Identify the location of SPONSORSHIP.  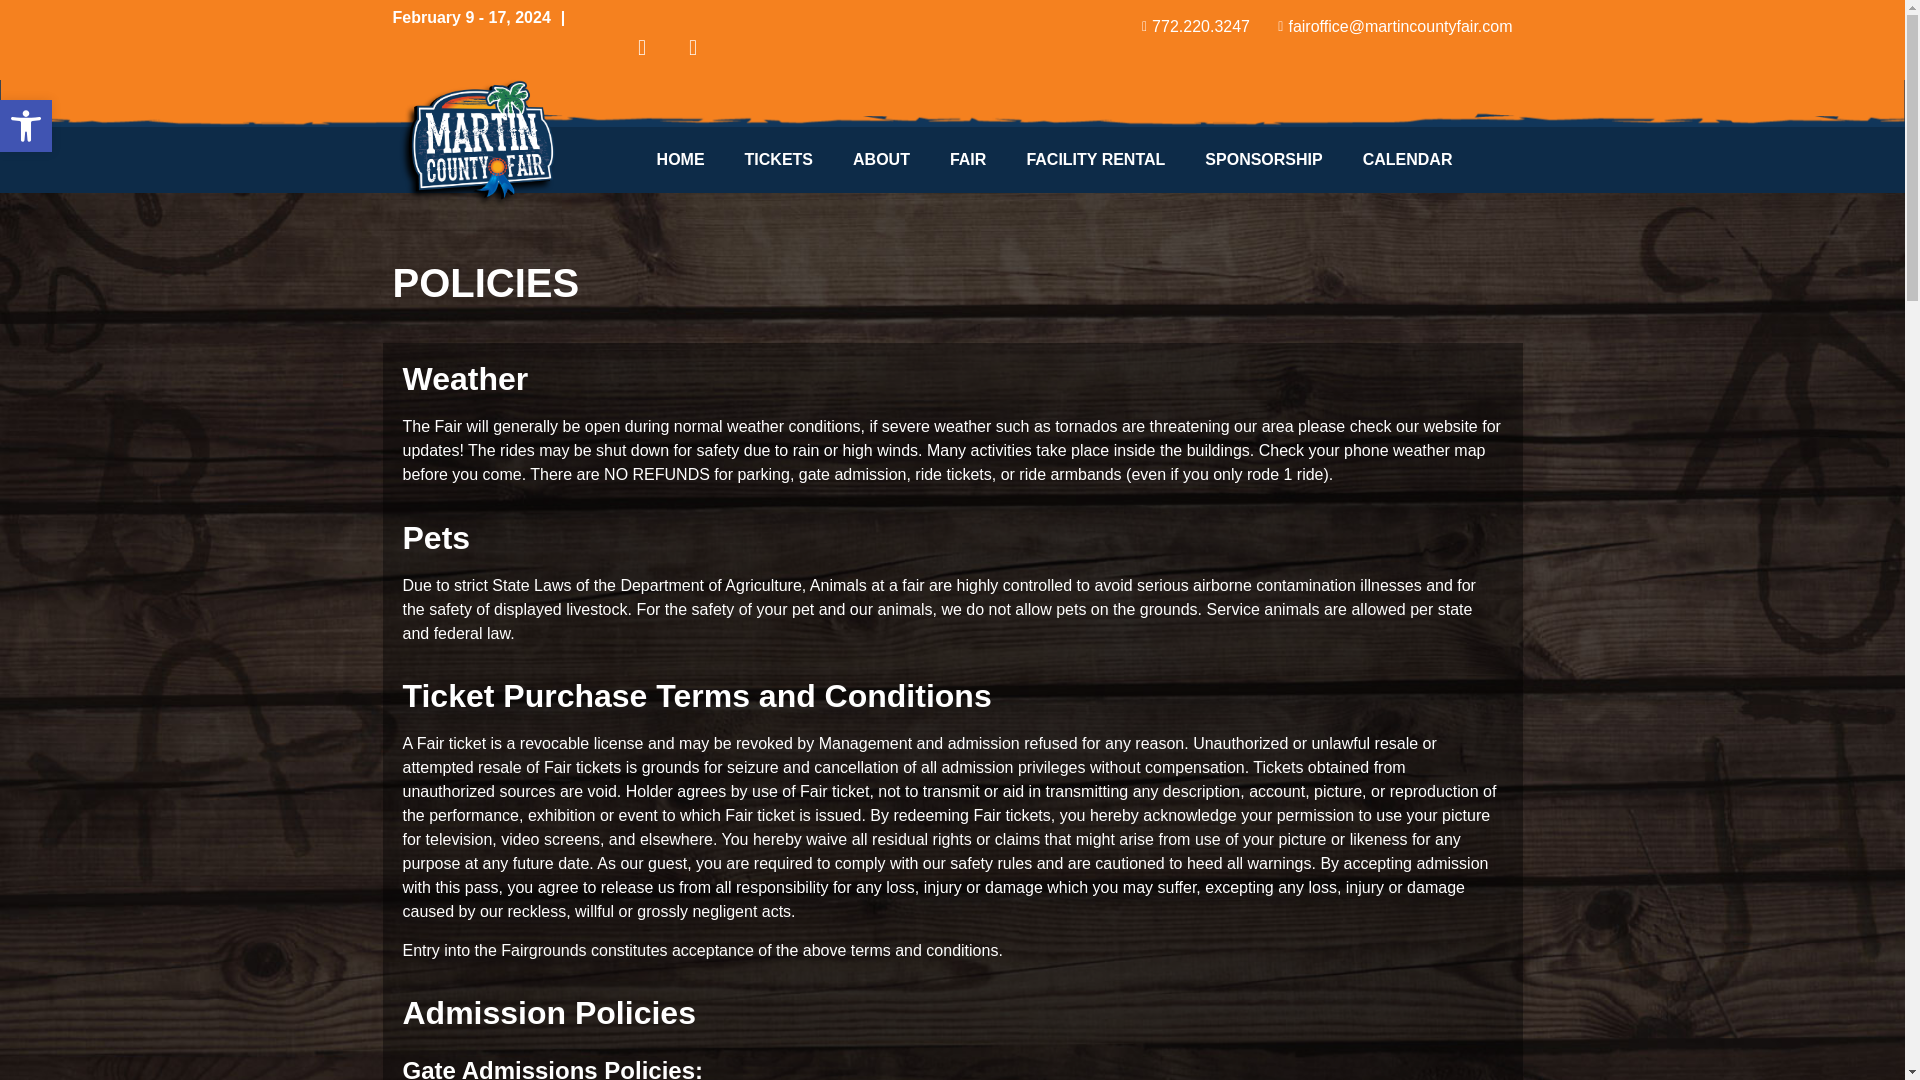
(26, 126).